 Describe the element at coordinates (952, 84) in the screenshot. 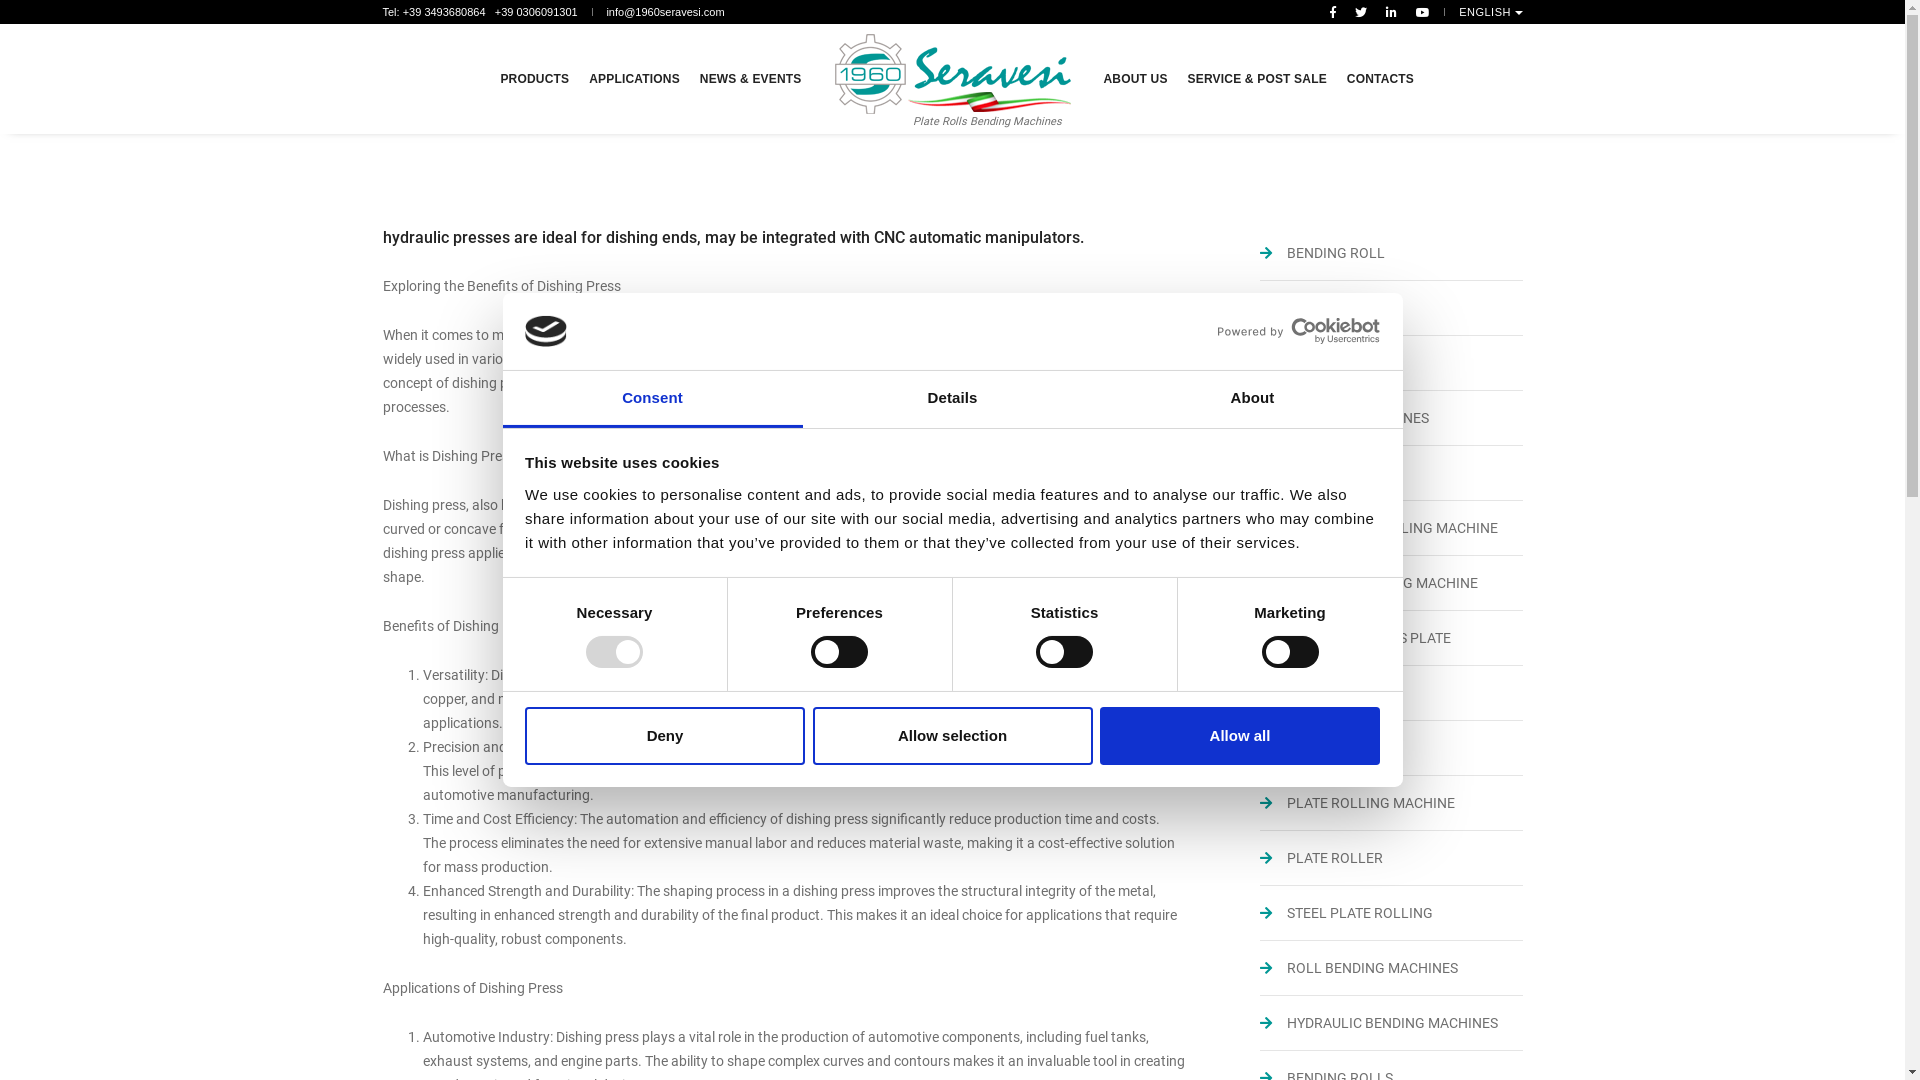

I see `Plate Rolls Bending Machines` at that location.